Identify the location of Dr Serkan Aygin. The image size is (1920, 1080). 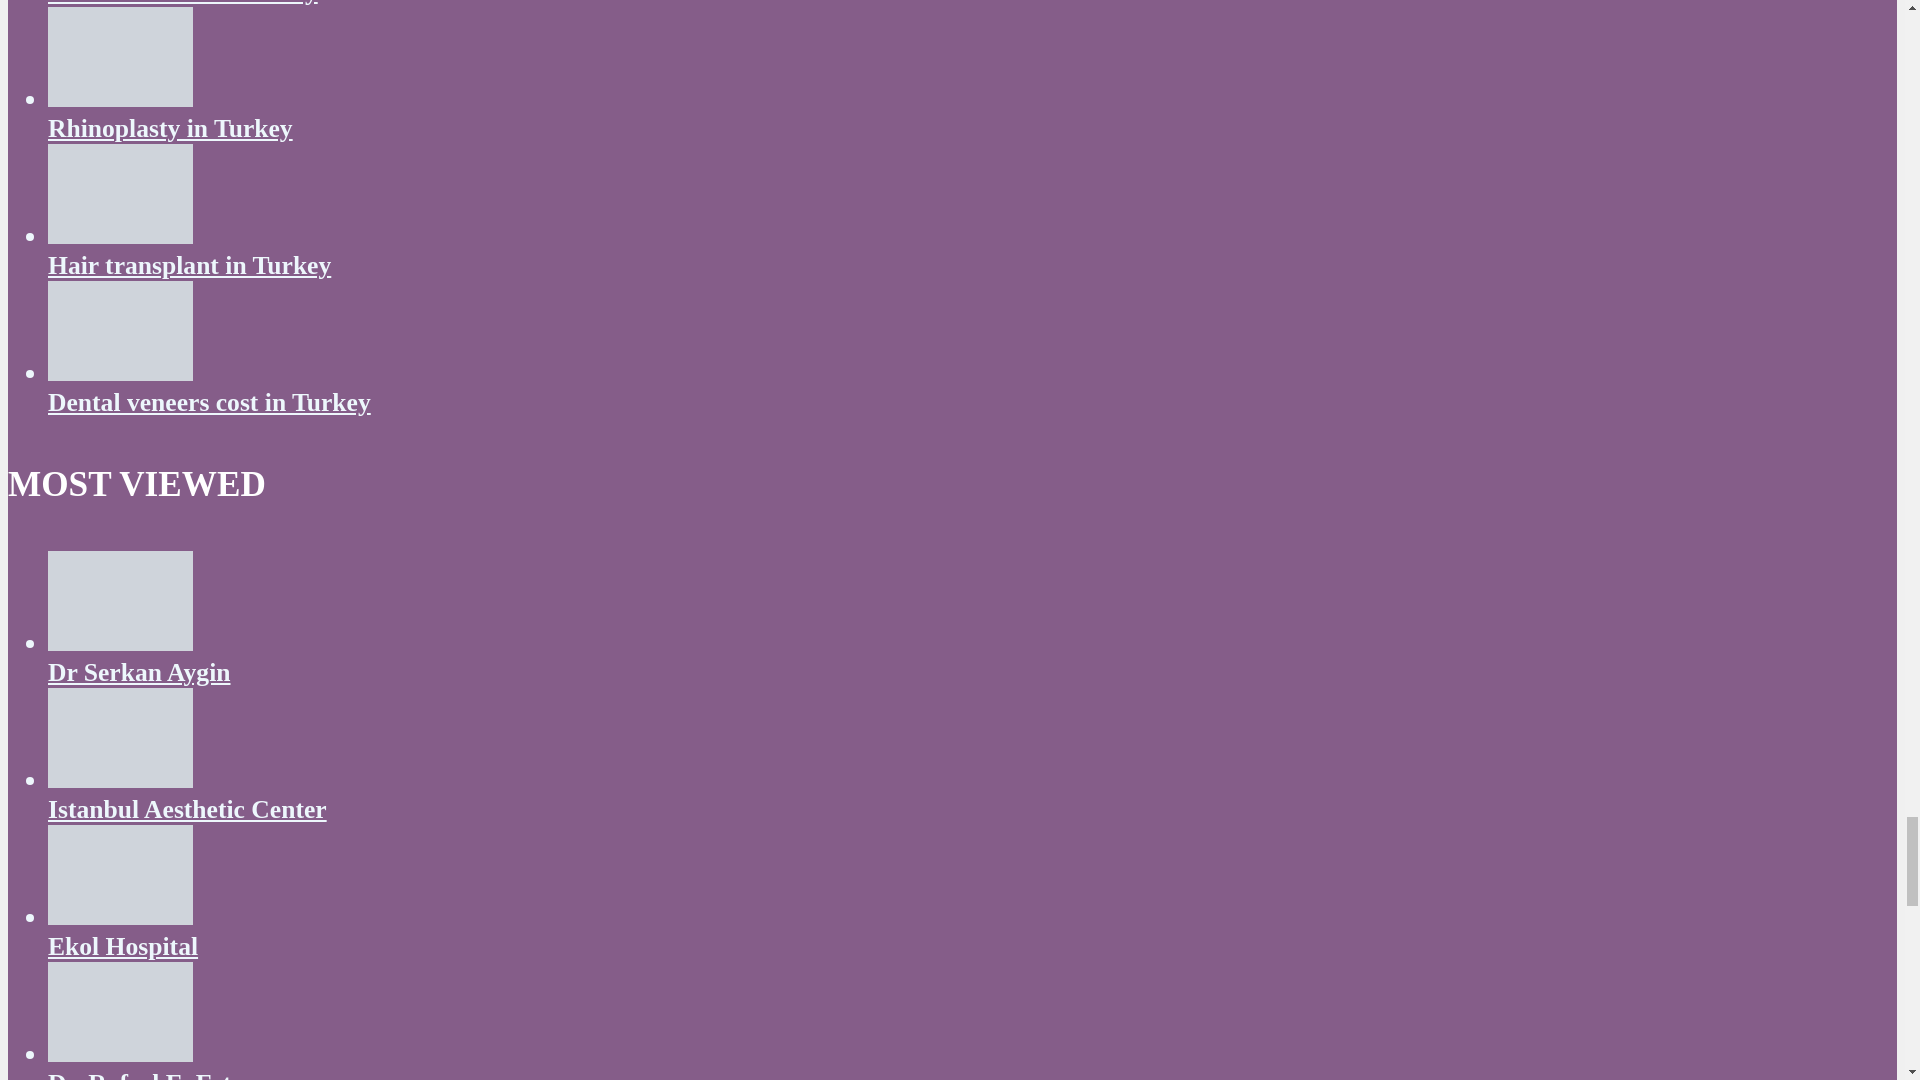
(139, 672).